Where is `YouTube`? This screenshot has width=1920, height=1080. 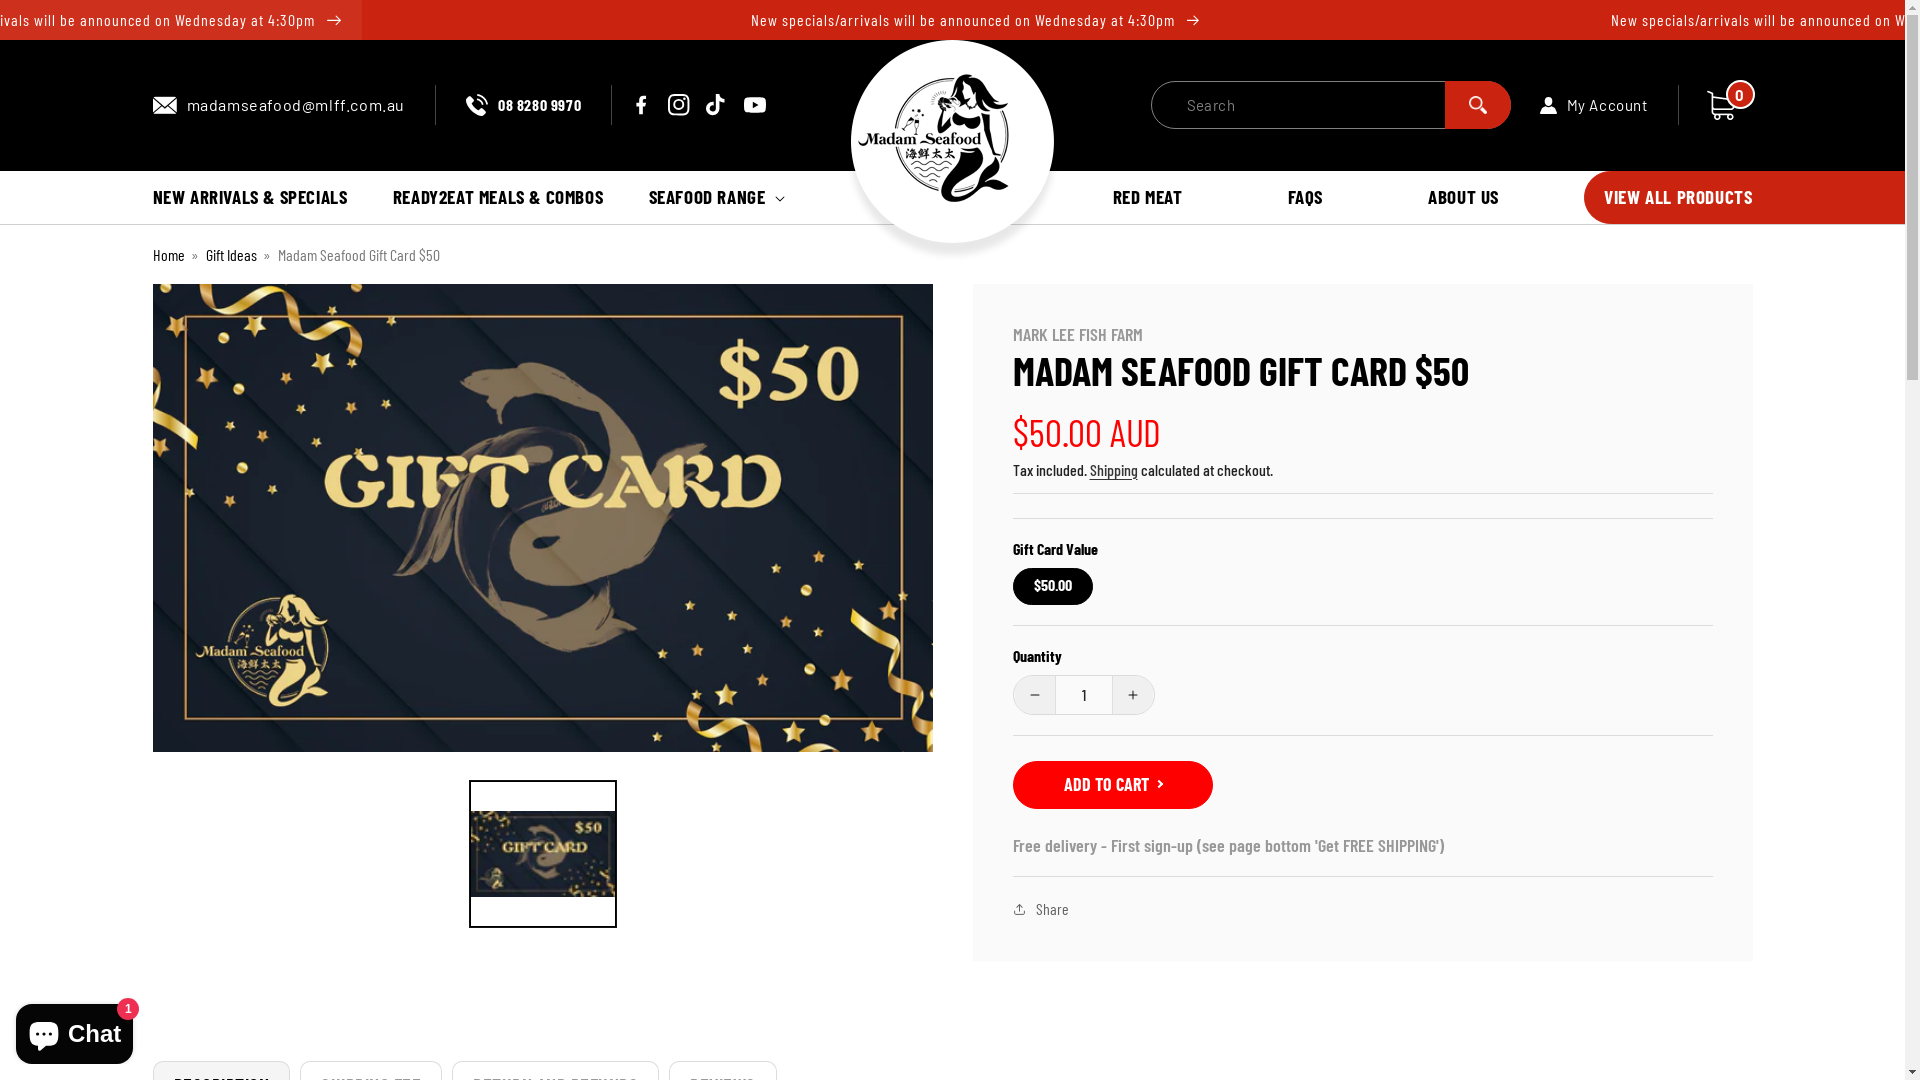
YouTube is located at coordinates (755, 105).